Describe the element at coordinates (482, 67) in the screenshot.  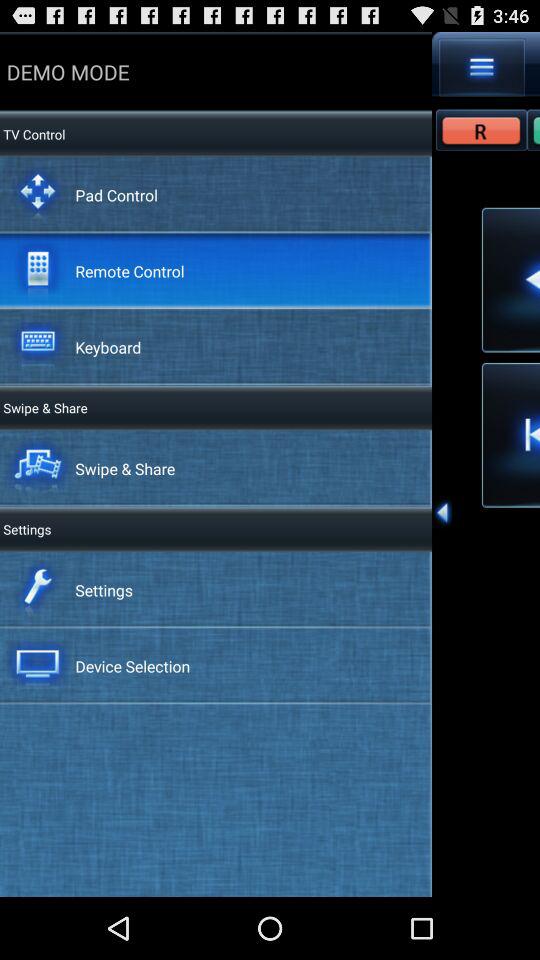
I see `select item next to demo mode icon` at that location.